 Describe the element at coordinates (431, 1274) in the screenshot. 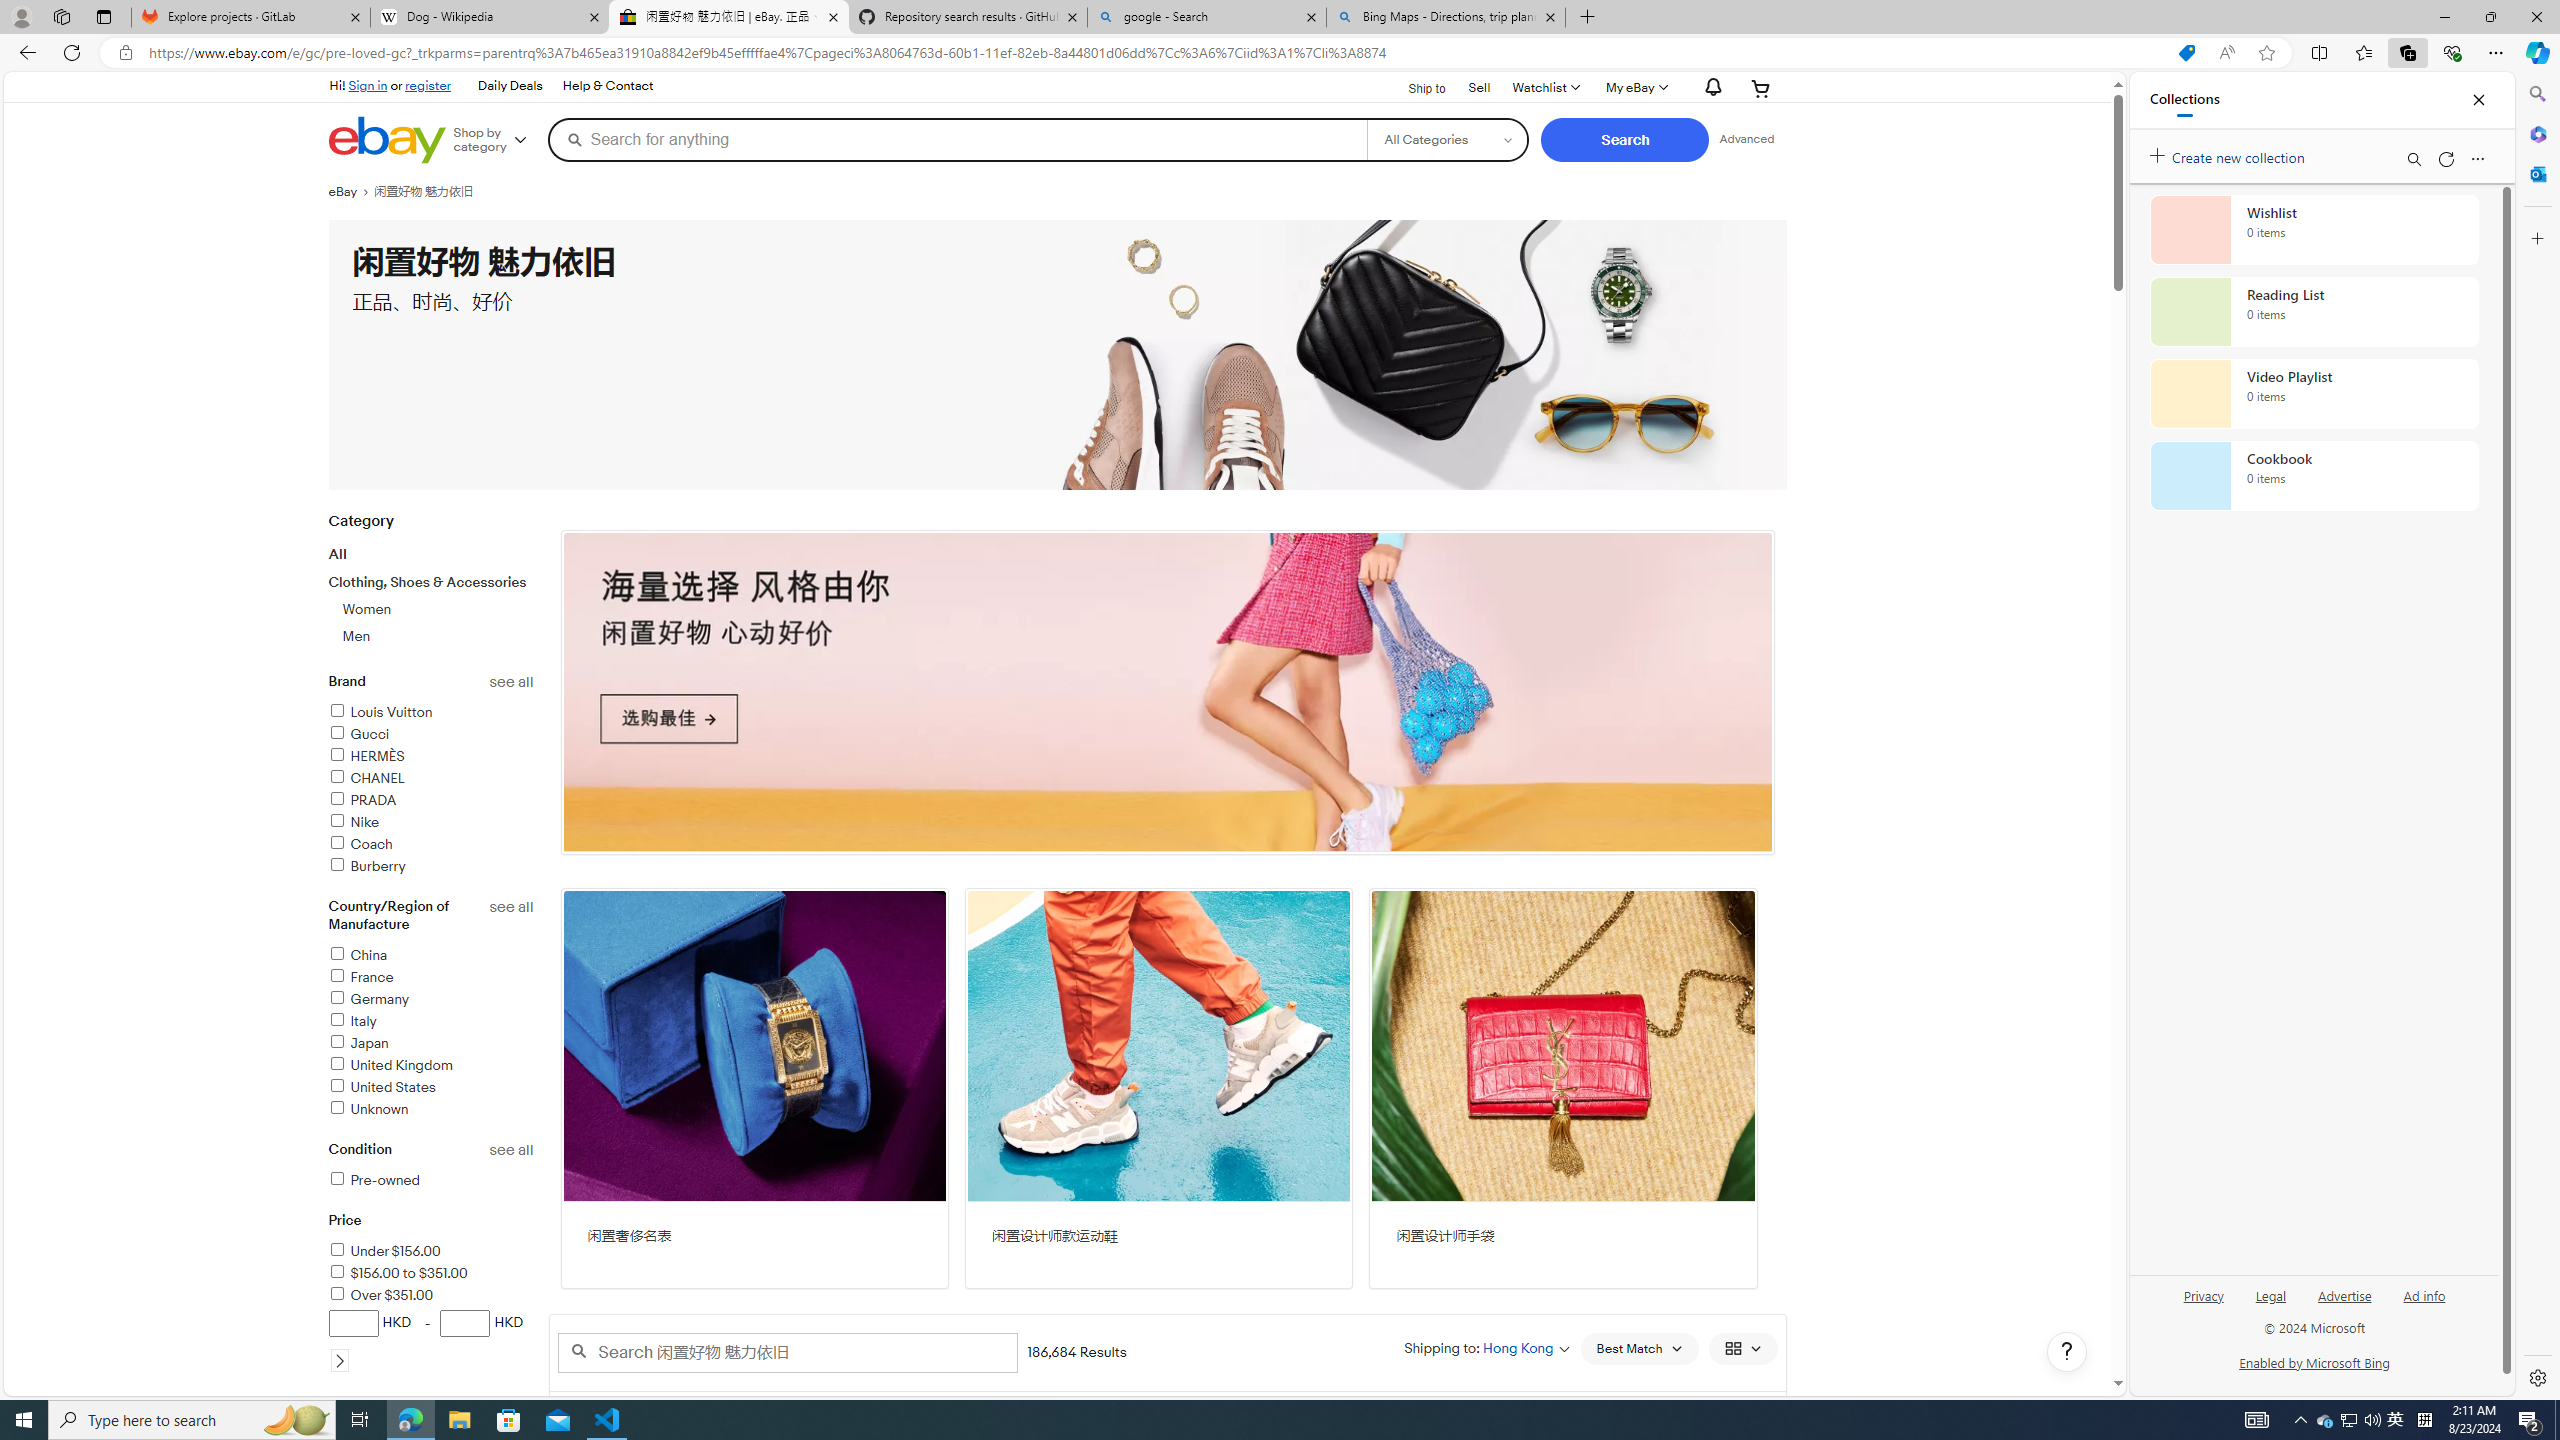

I see `$156.00 to $351.00` at that location.